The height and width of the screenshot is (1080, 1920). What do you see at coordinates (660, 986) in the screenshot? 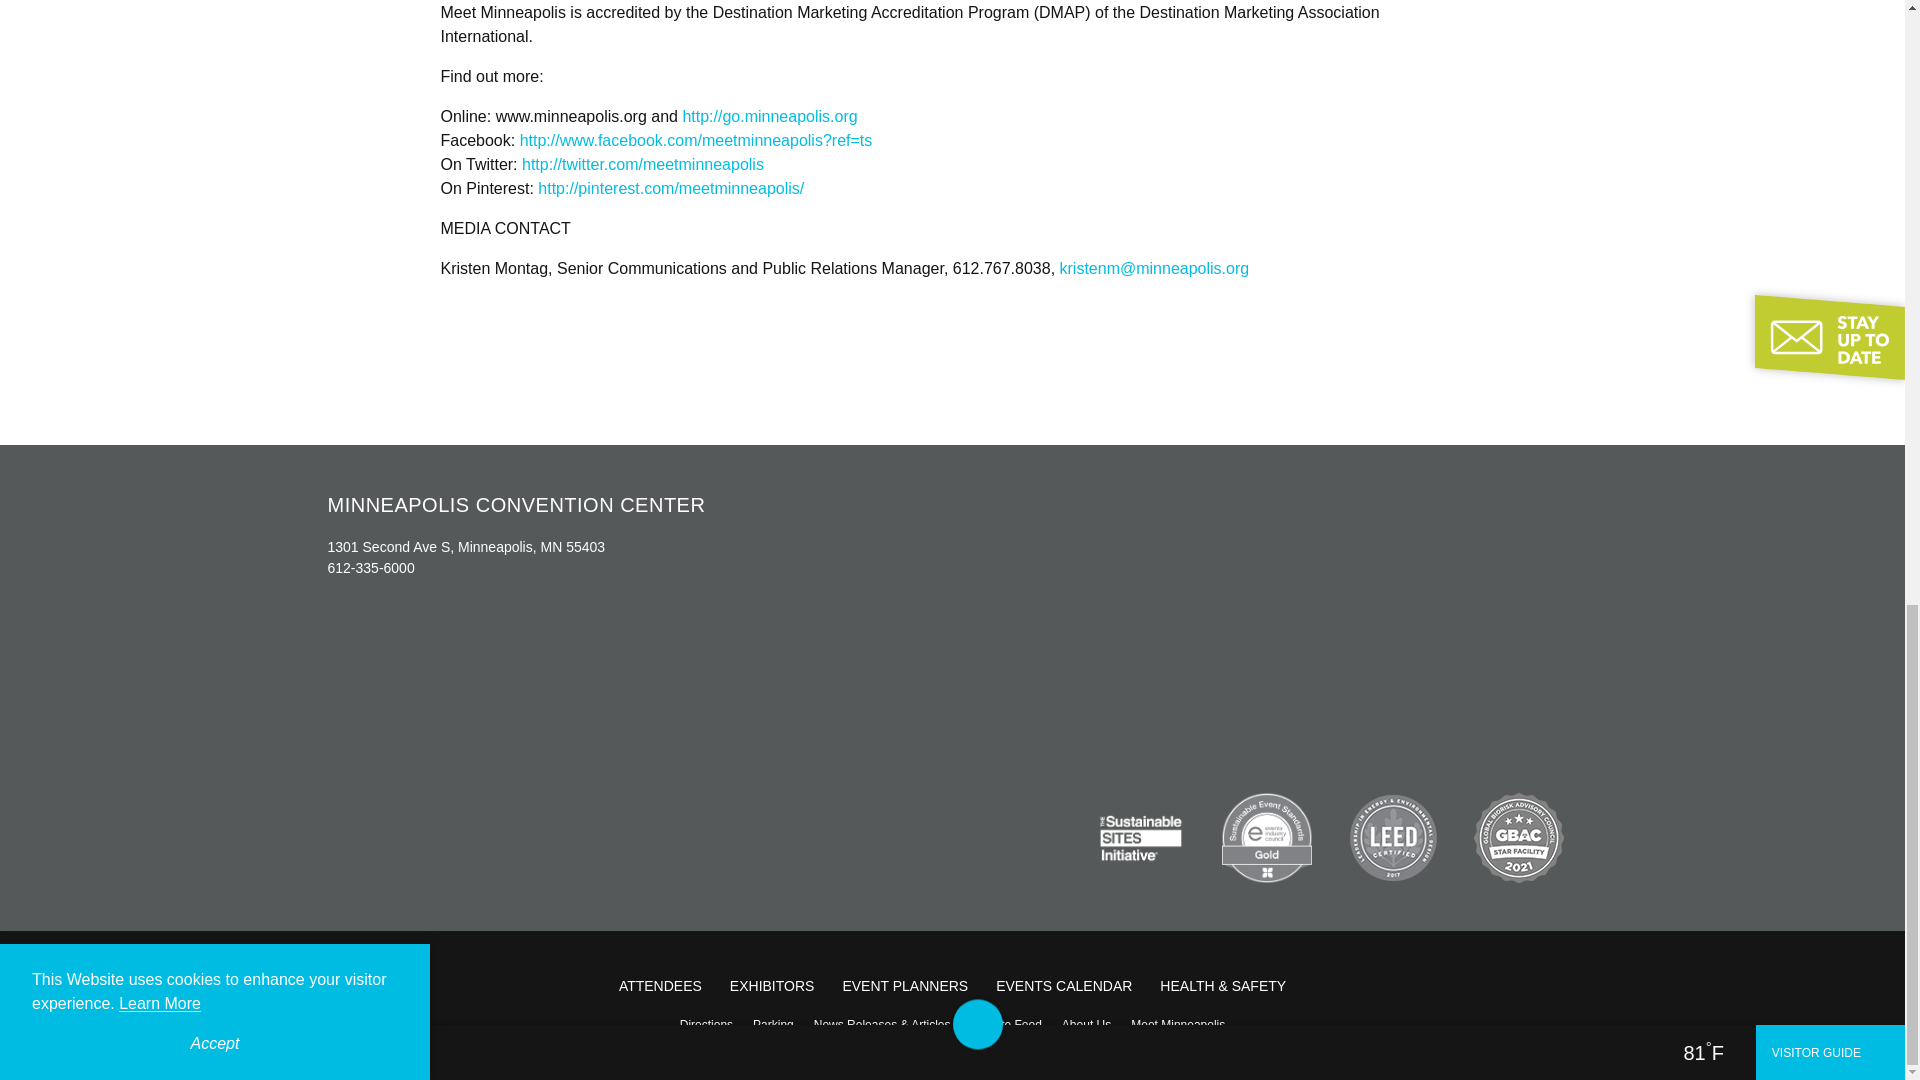
I see `ATTENDEES` at bounding box center [660, 986].